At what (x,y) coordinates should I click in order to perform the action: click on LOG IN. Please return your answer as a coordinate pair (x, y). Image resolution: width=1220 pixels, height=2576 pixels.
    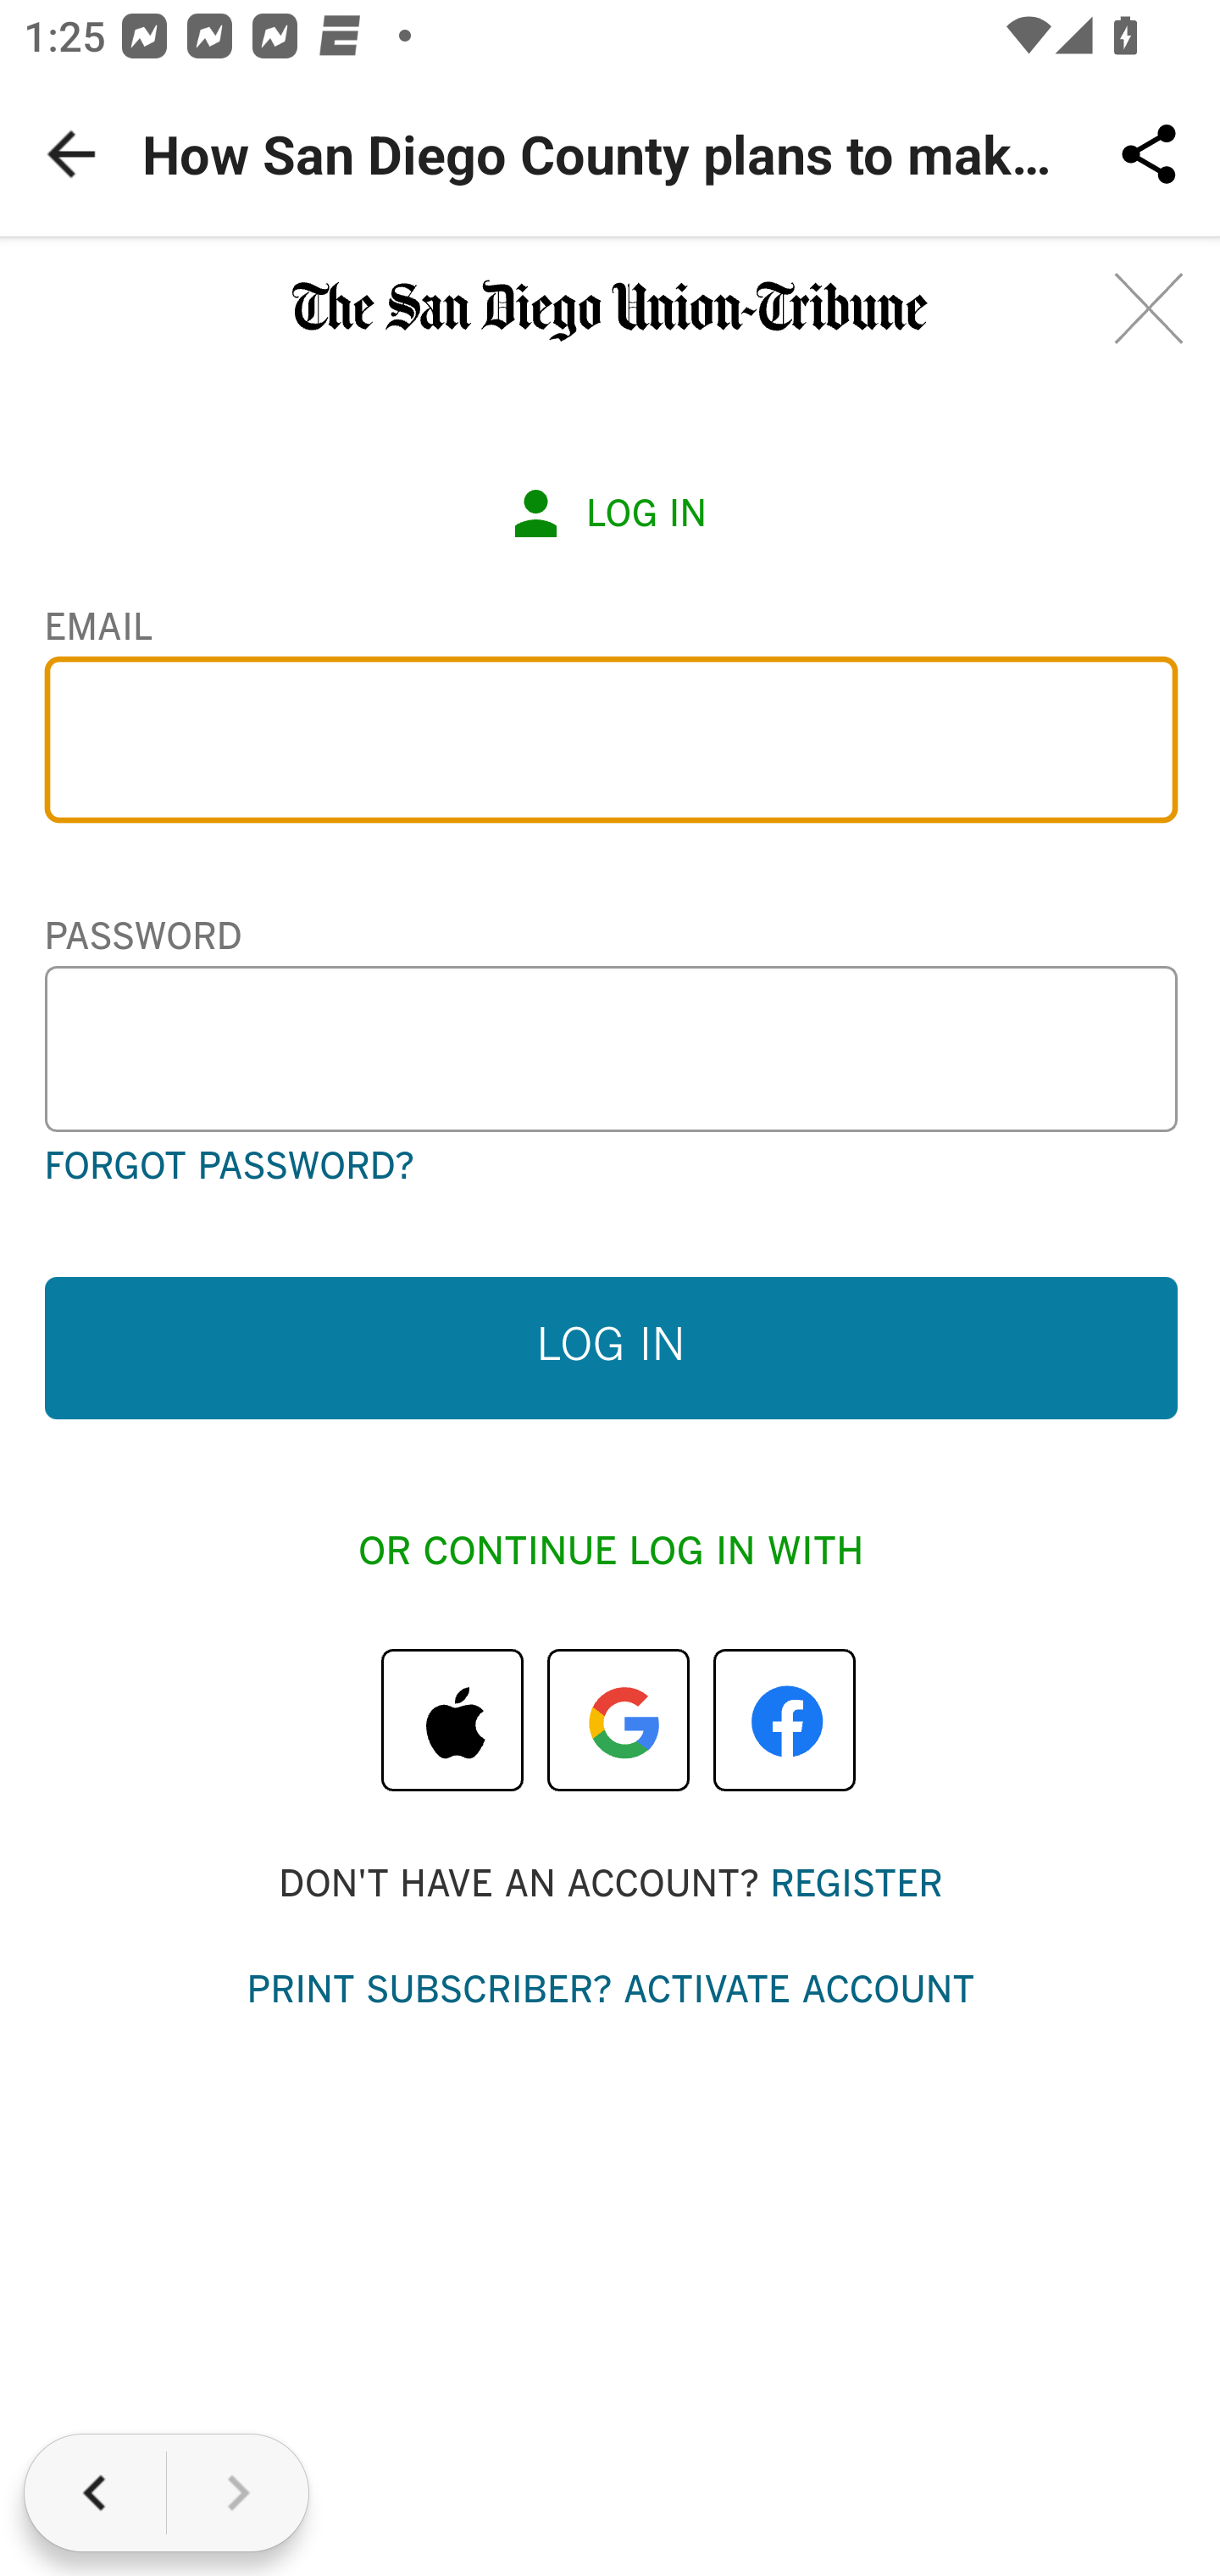
    Looking at the image, I should click on (610, 1347).